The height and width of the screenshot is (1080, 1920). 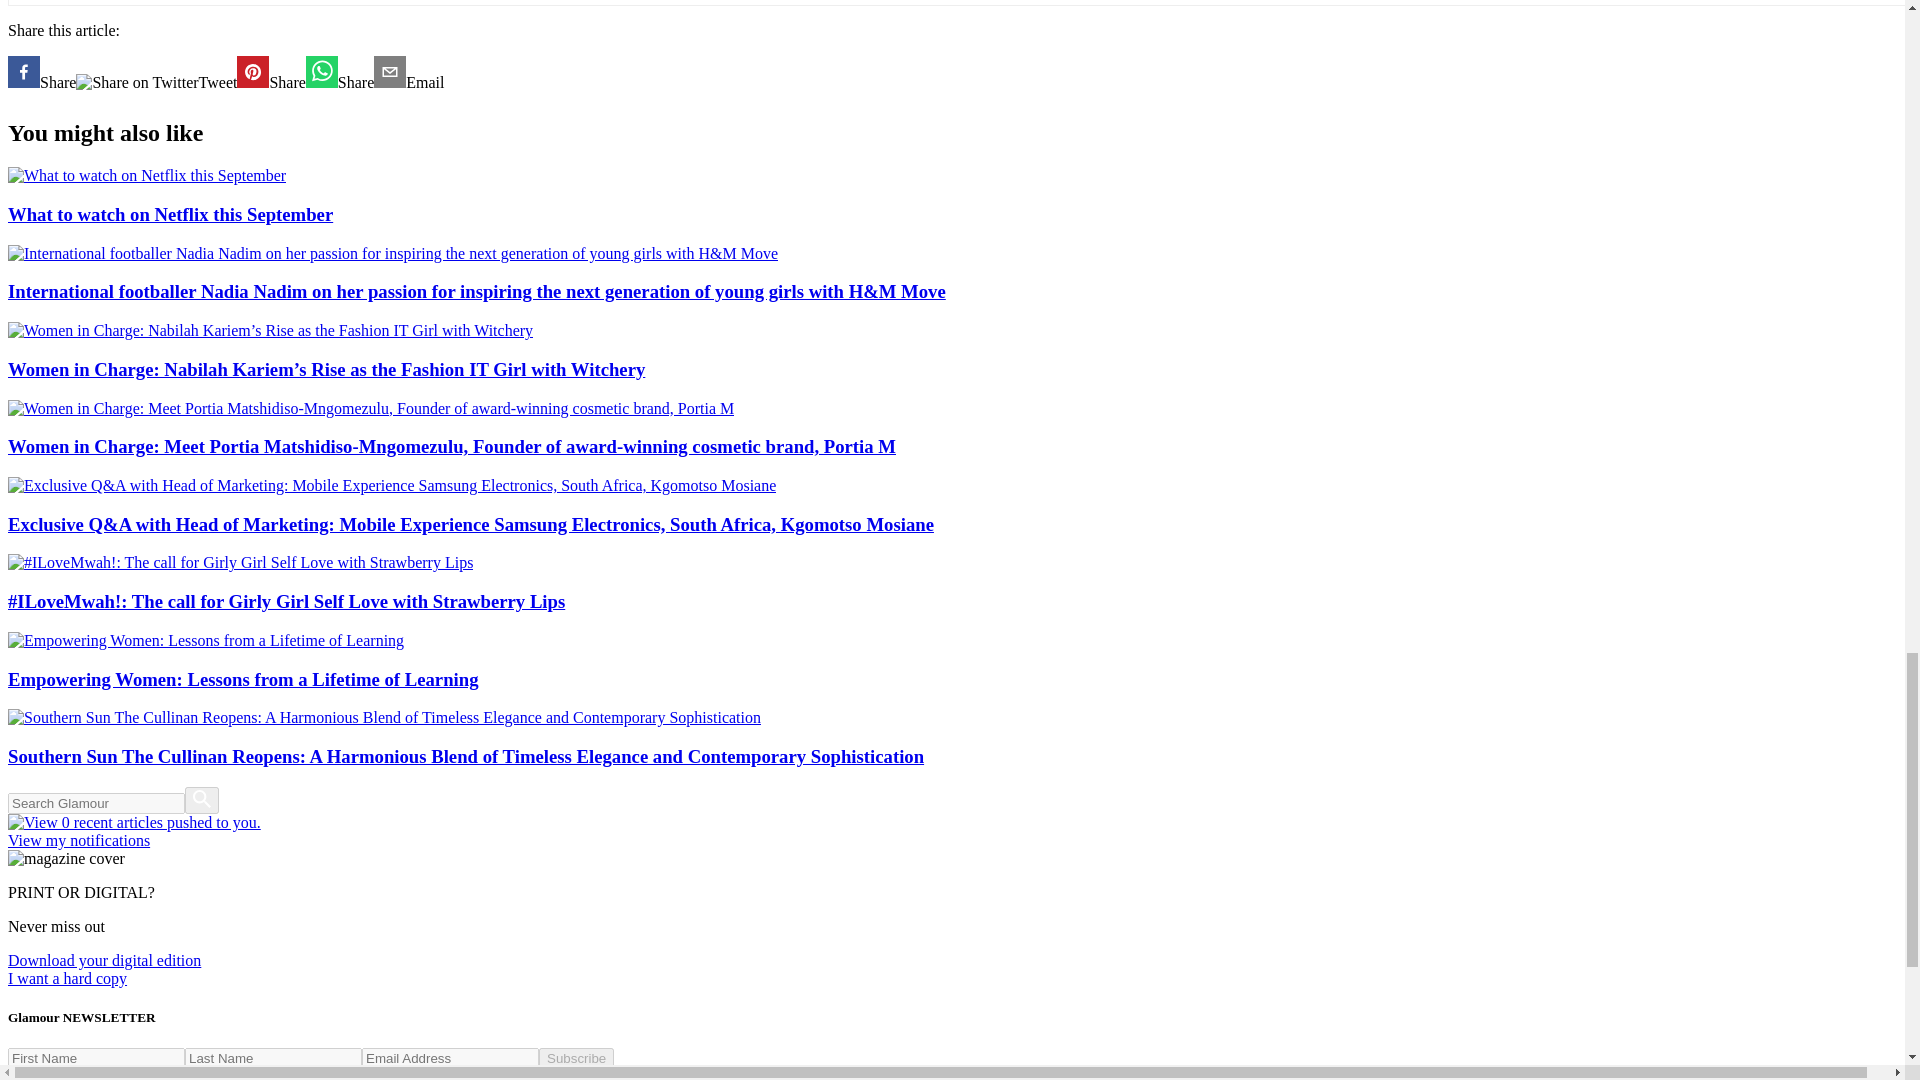 I want to click on Email, so click(x=408, y=74).